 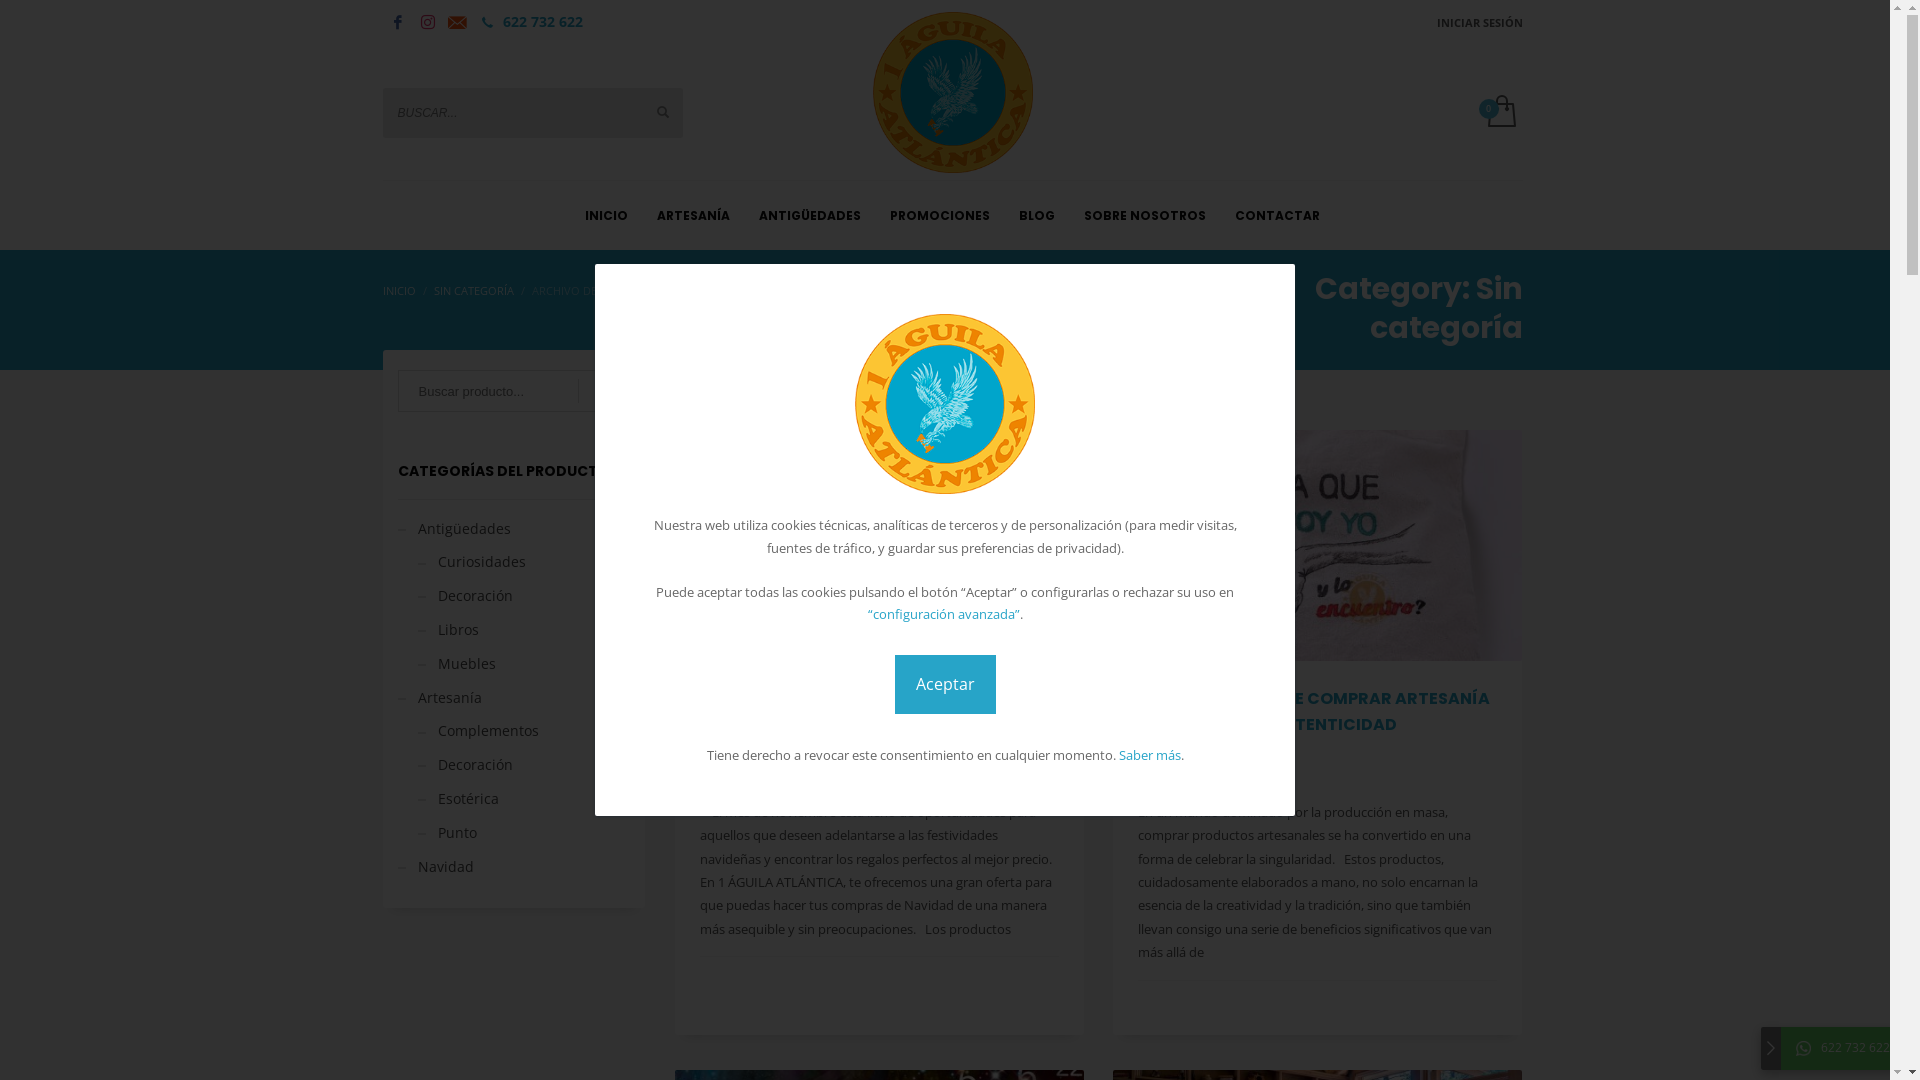 I want to click on Libros, so click(x=448, y=630).